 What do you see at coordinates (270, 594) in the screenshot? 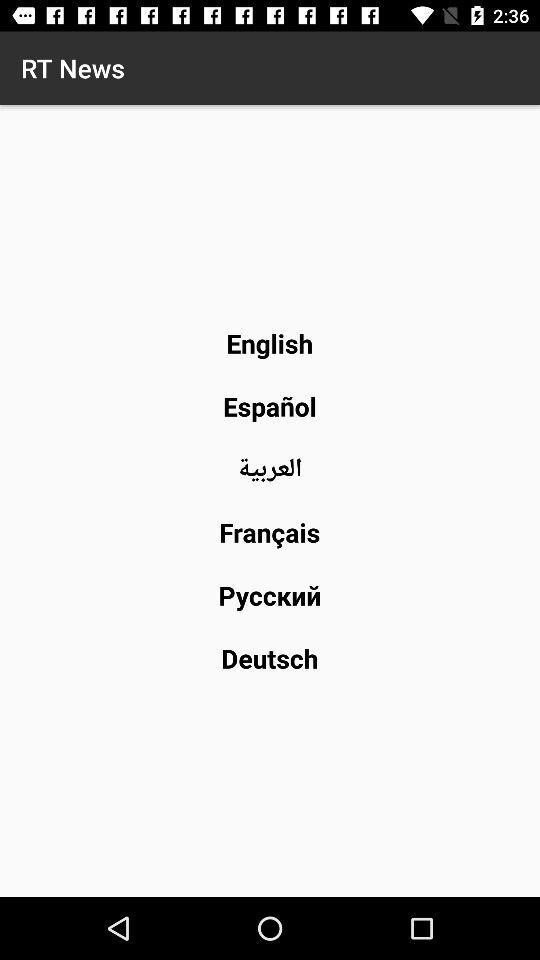
I see `launch the icon above deutsch icon` at bounding box center [270, 594].